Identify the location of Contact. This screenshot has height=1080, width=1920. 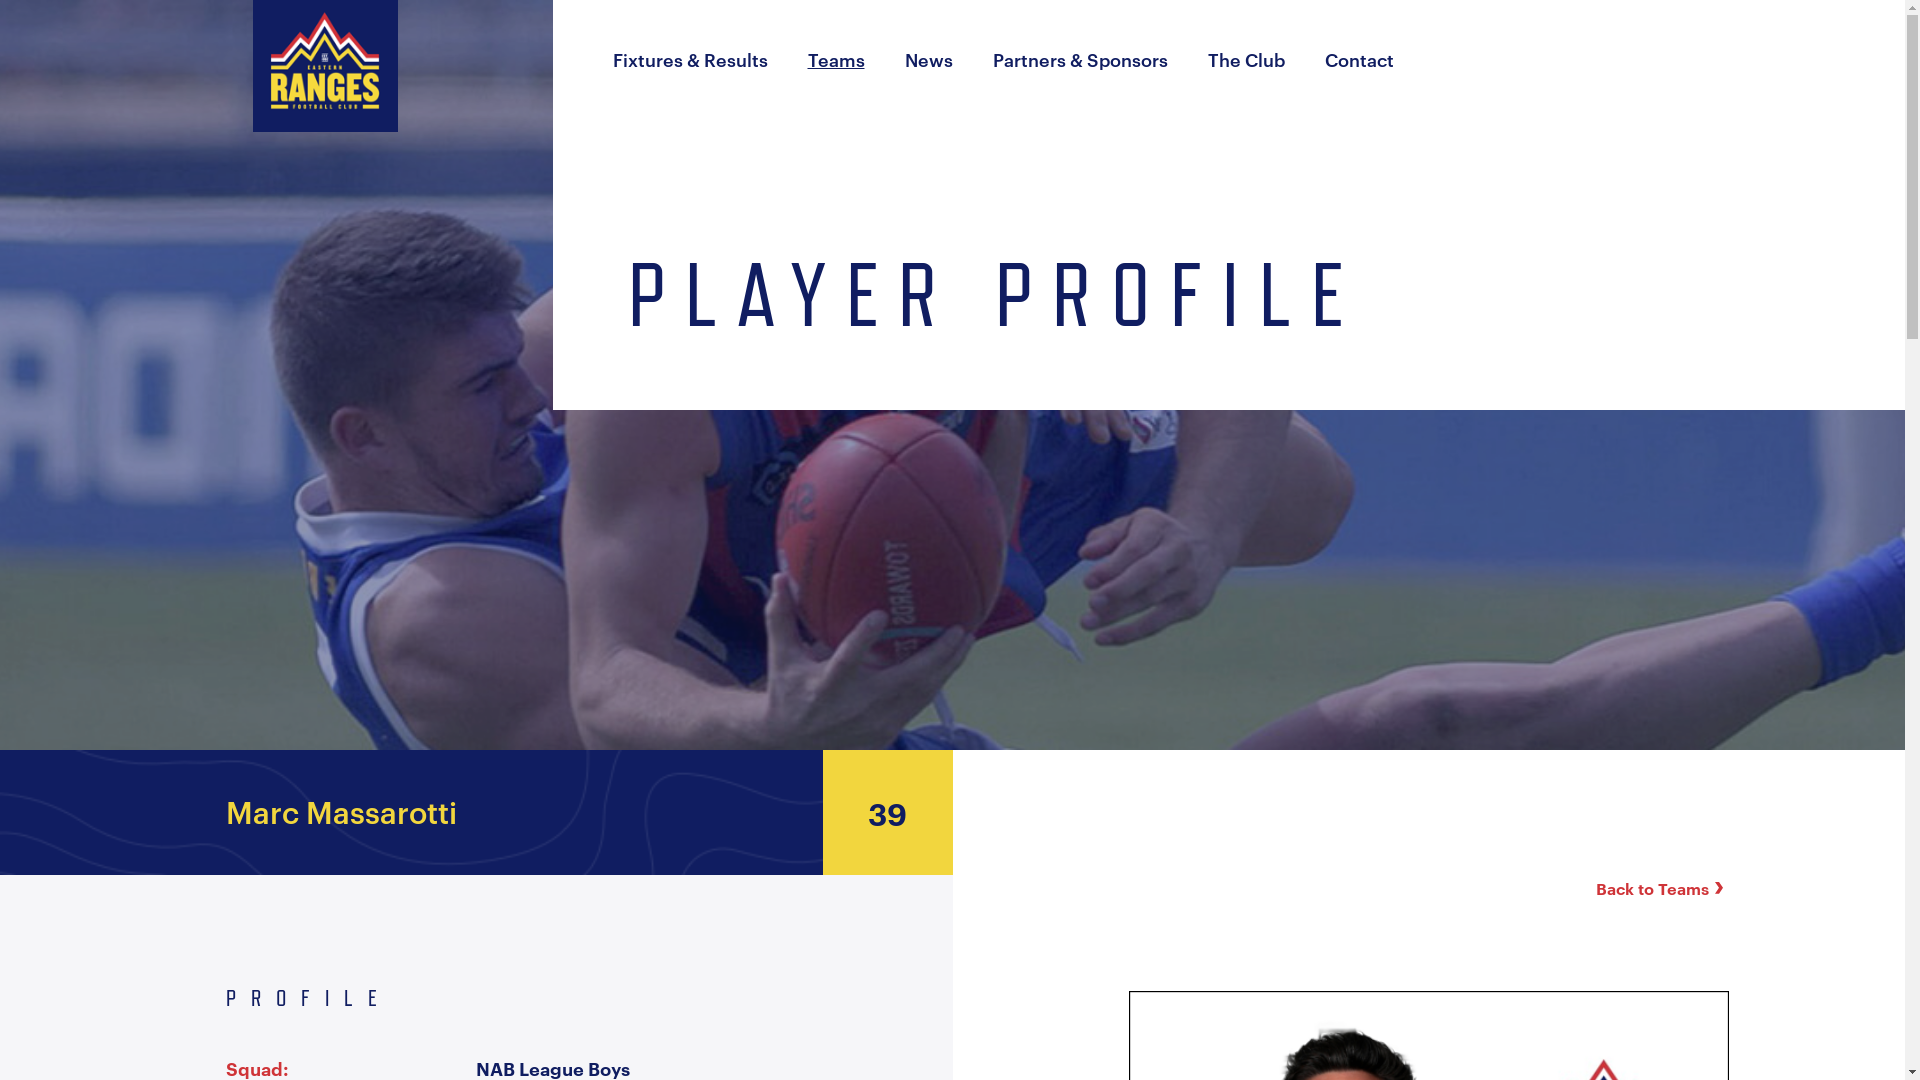
(1358, 58).